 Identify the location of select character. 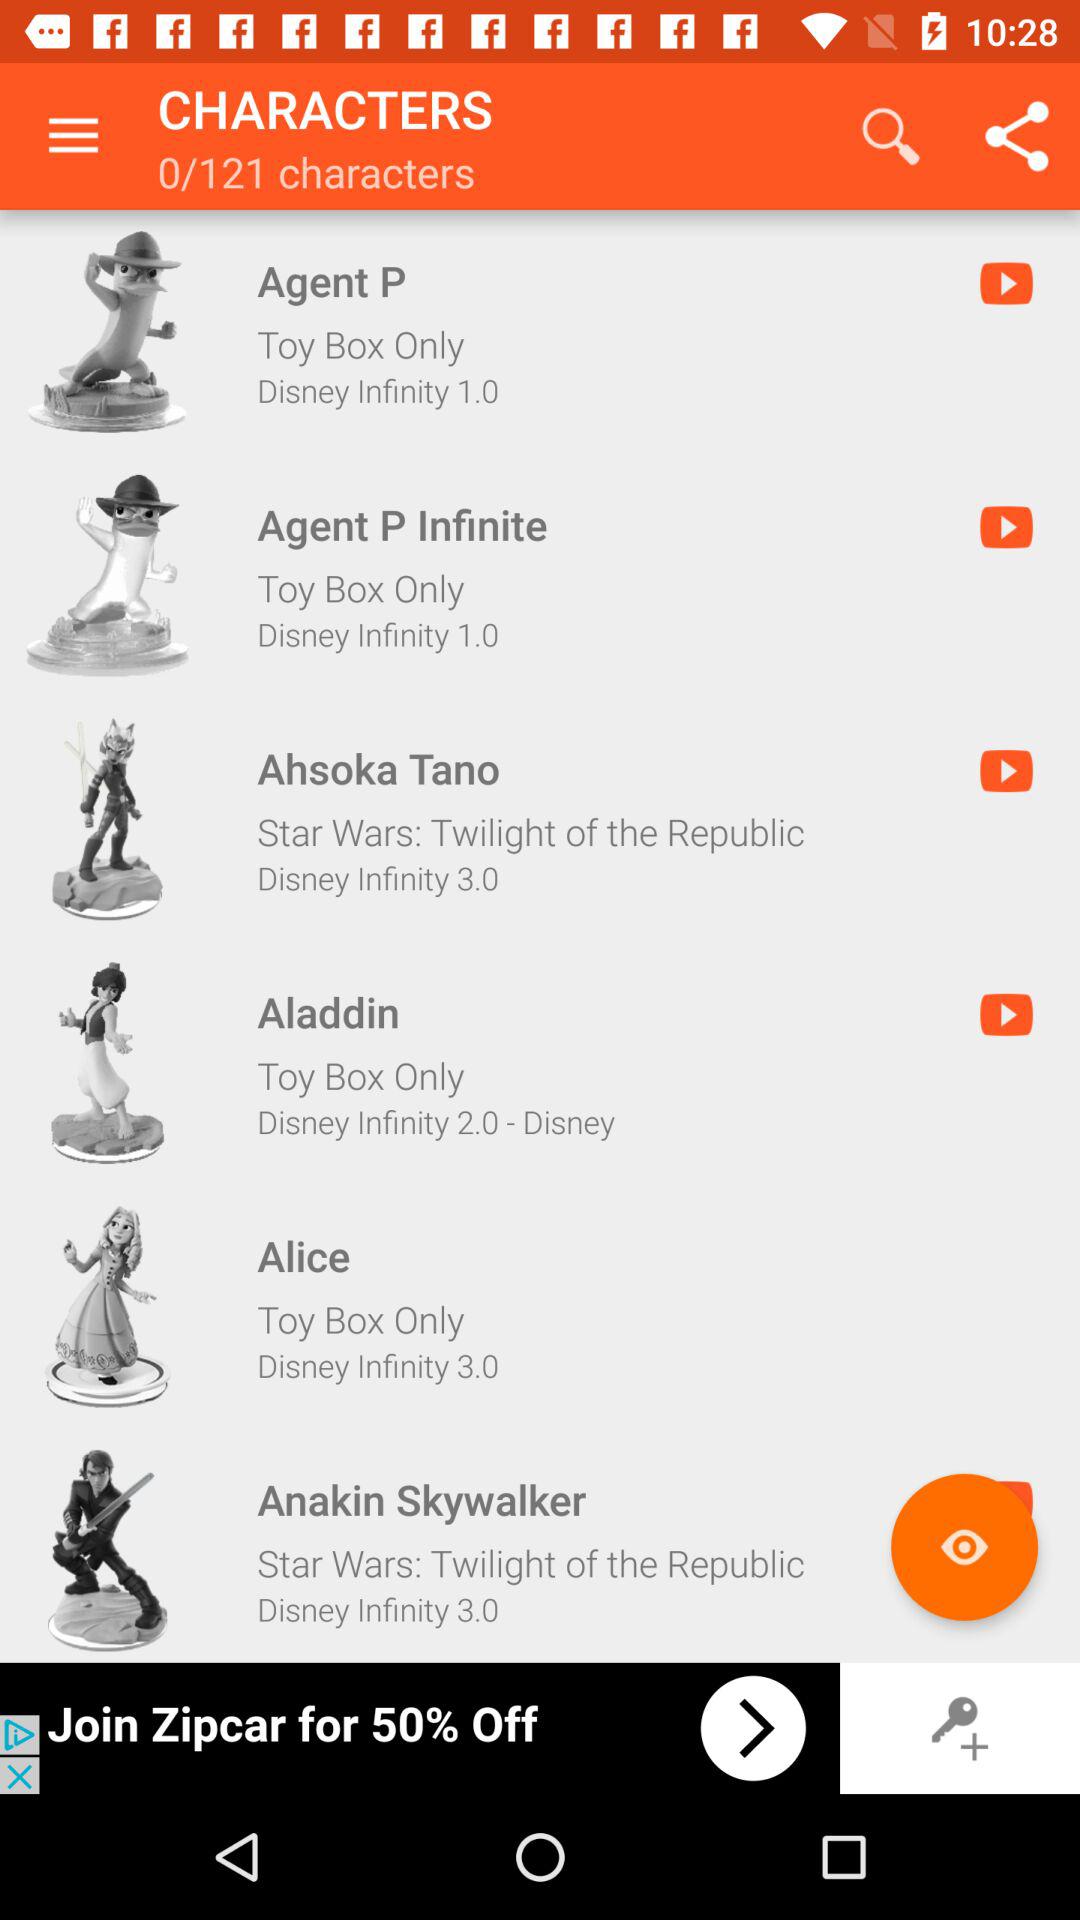
(107, 1550).